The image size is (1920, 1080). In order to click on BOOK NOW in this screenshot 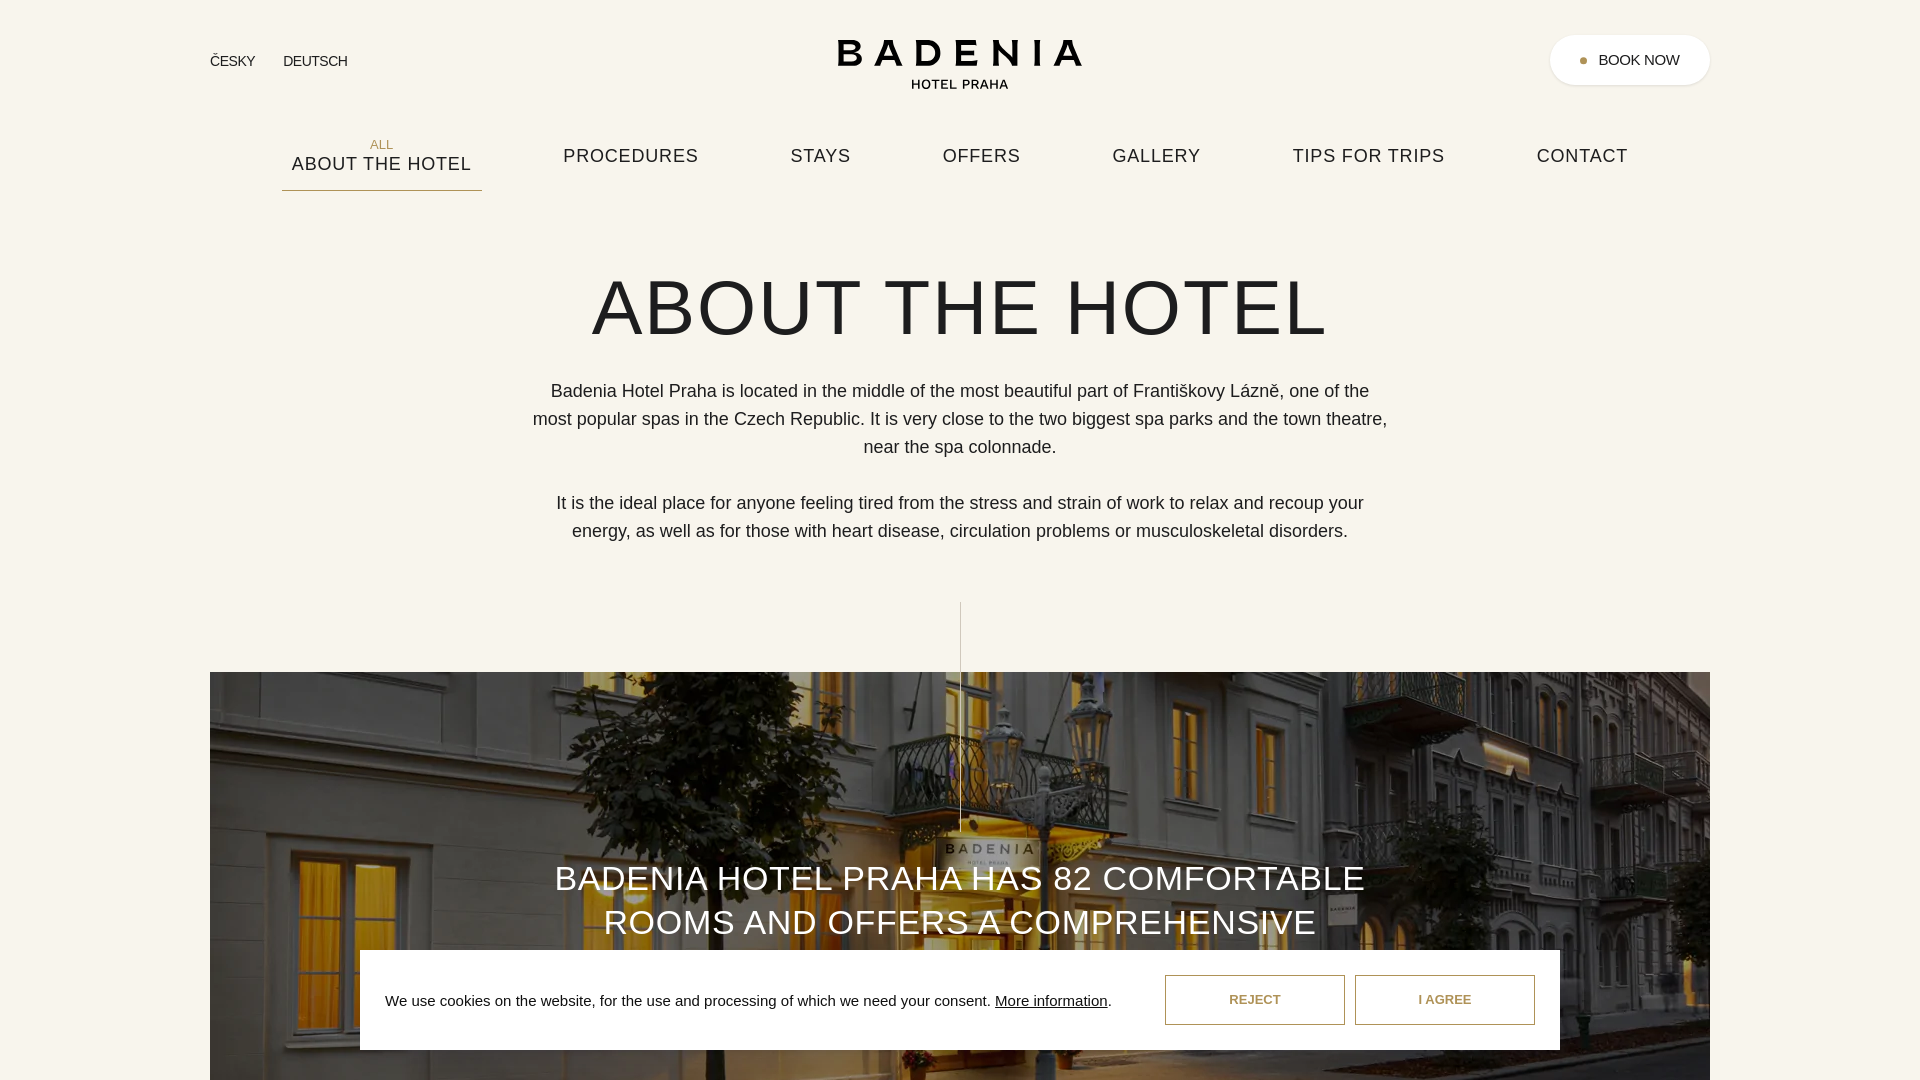, I will do `click(1630, 60)`.